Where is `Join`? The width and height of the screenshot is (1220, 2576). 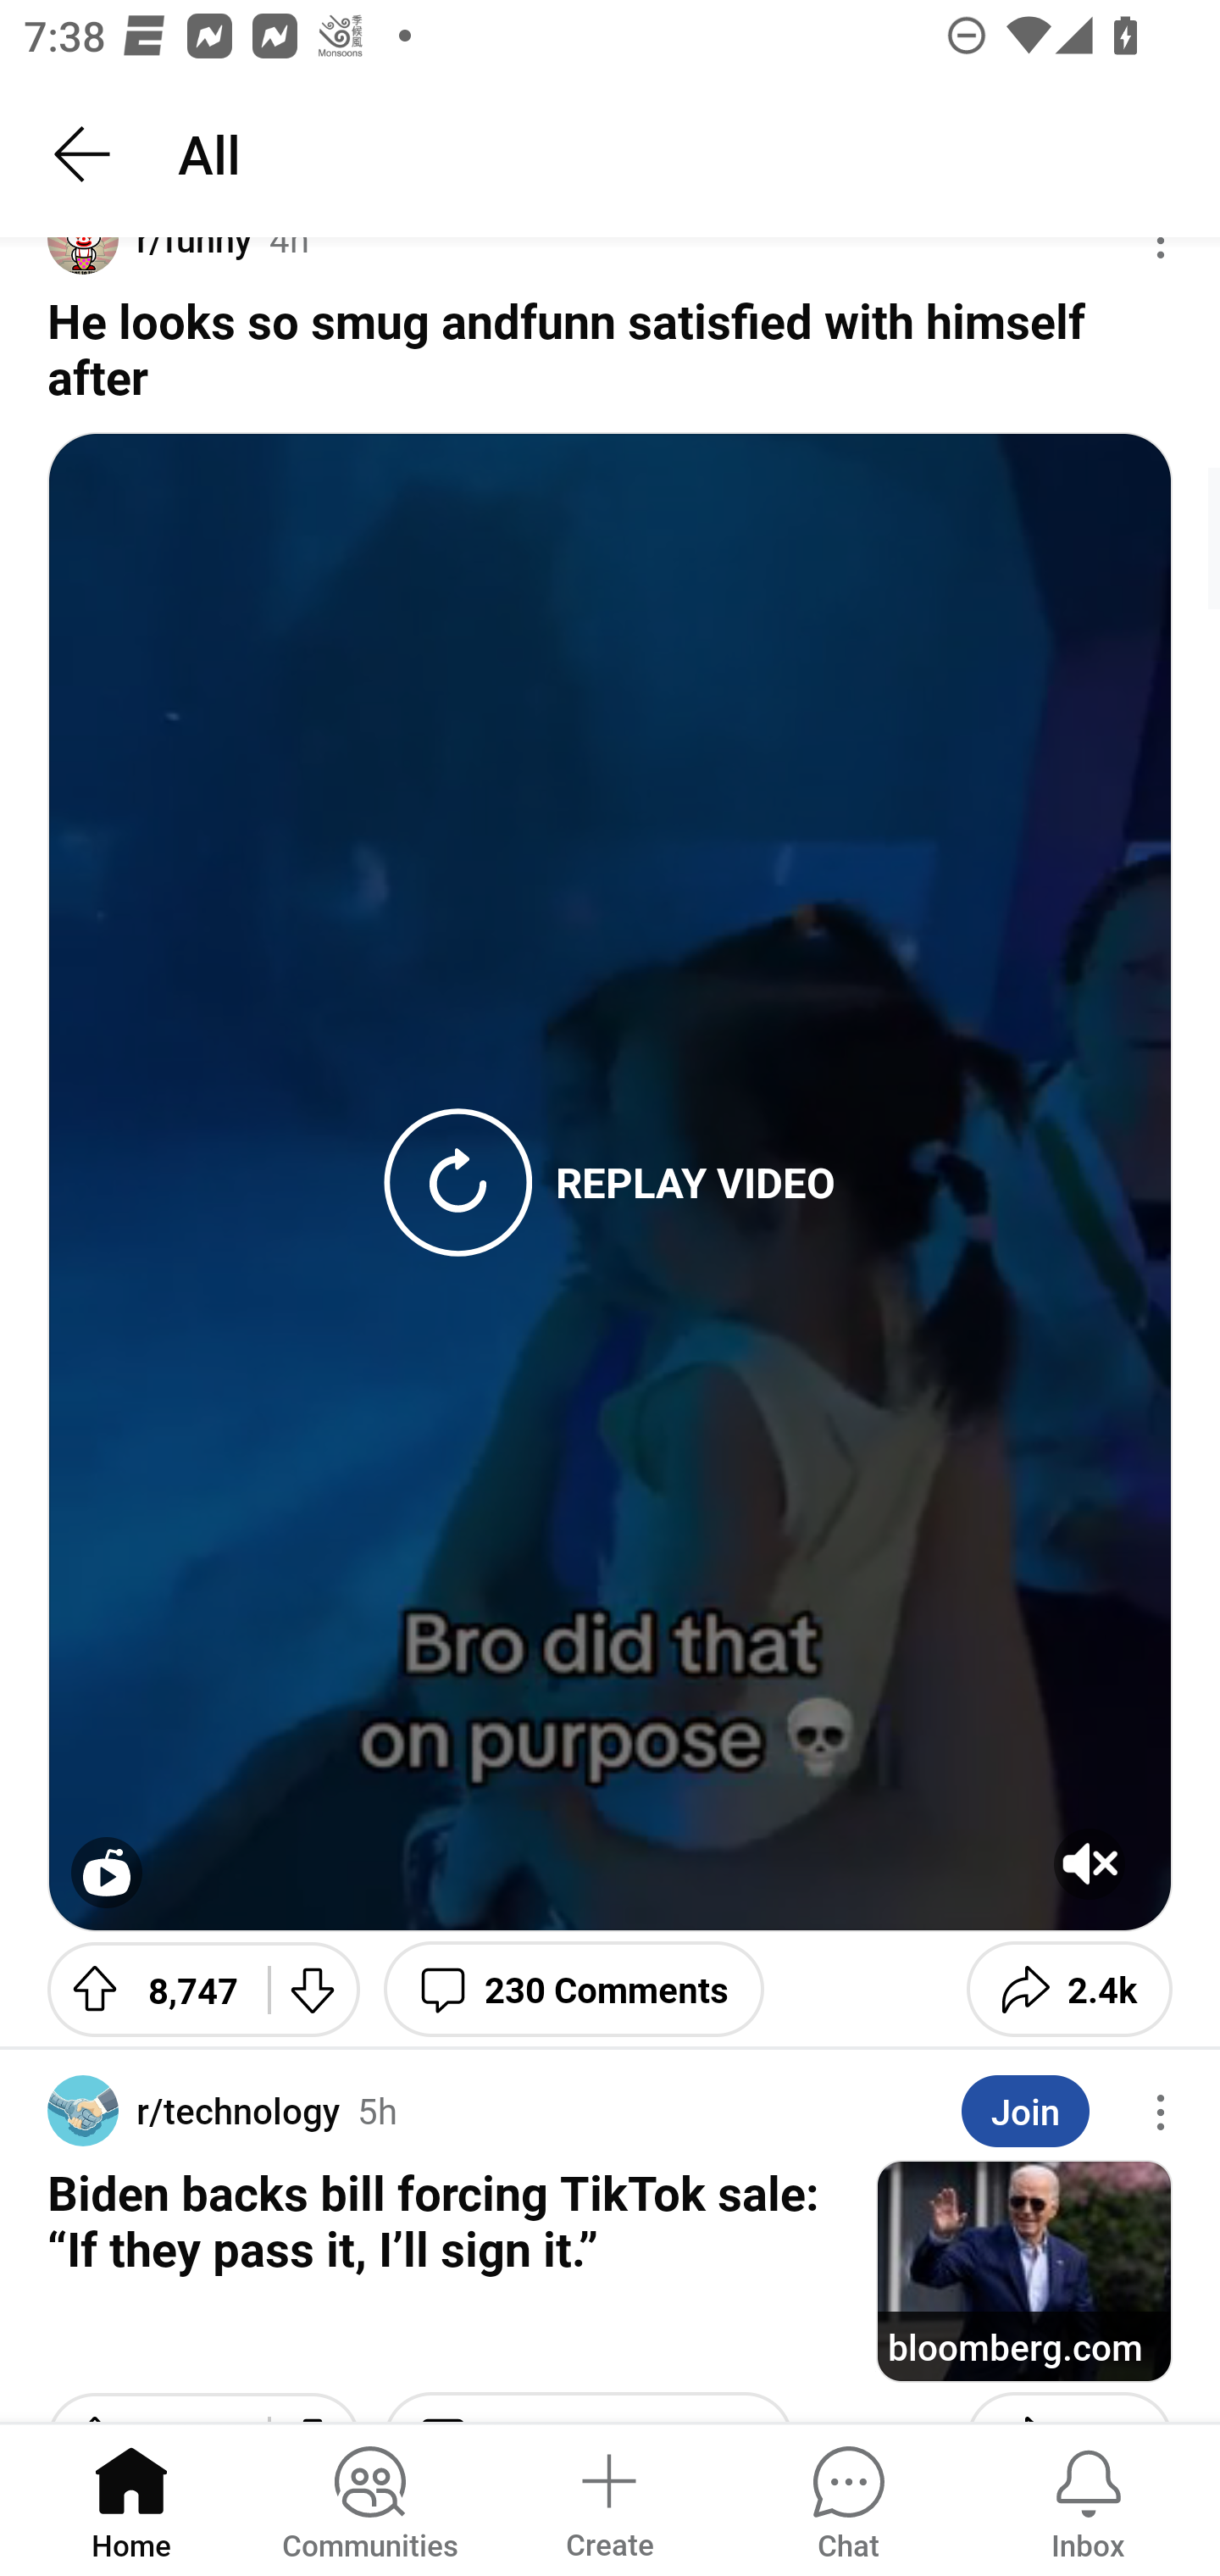
Join is located at coordinates (1025, 2111).